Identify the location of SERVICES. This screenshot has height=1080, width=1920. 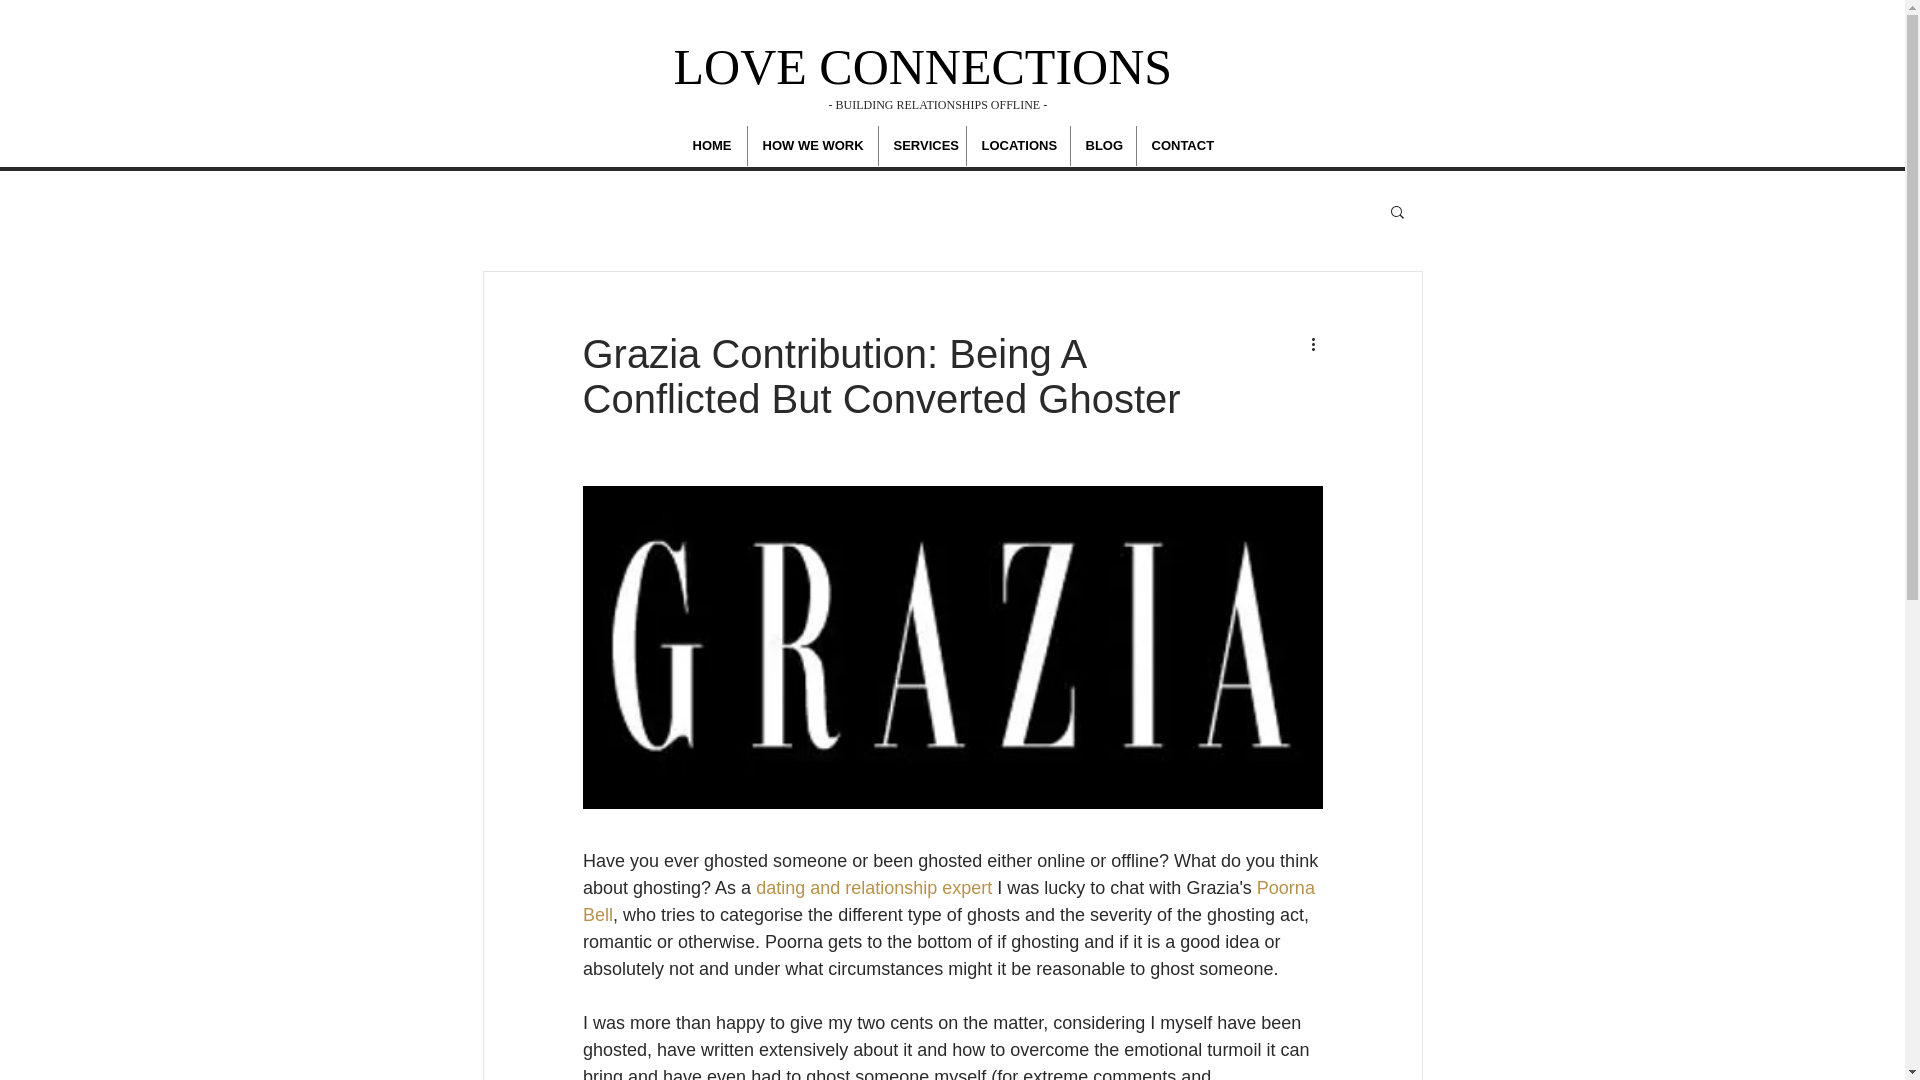
(921, 146).